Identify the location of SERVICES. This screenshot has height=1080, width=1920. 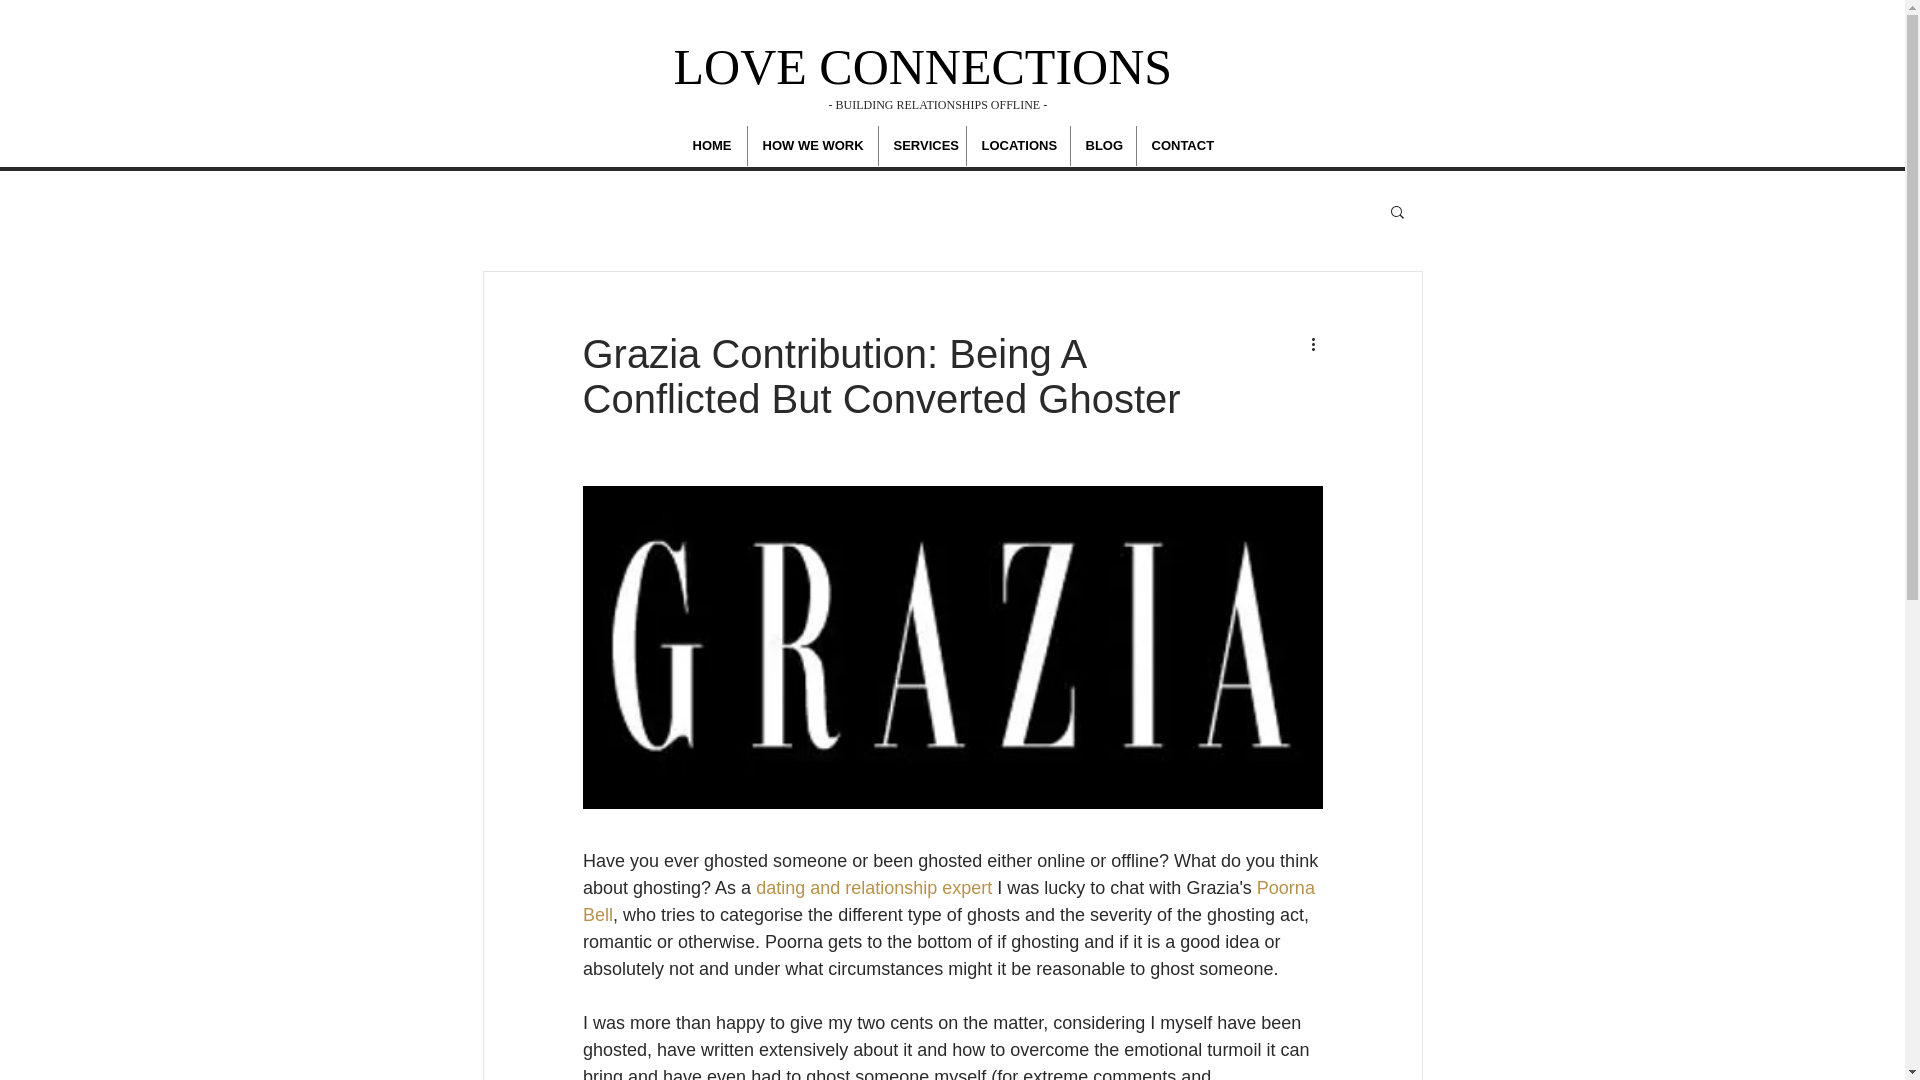
(921, 146).